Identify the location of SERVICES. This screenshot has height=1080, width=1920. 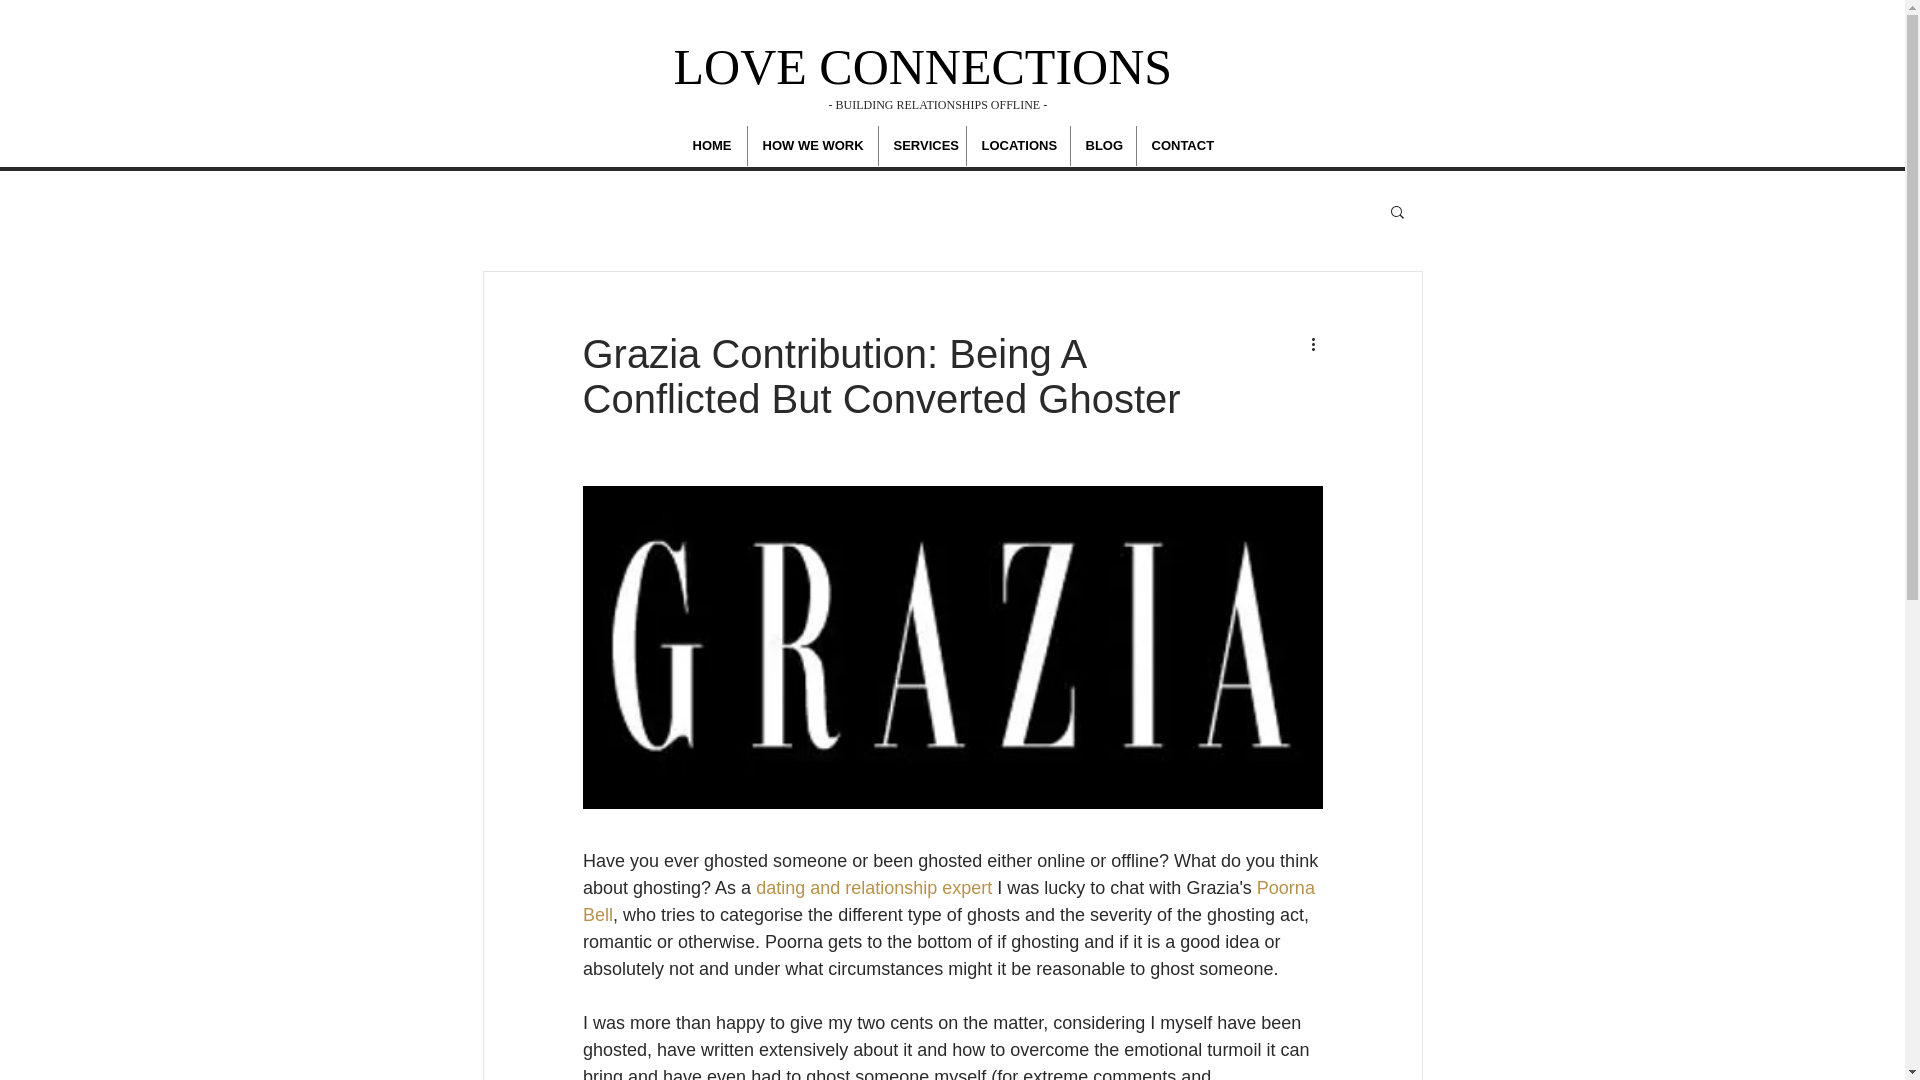
(921, 146).